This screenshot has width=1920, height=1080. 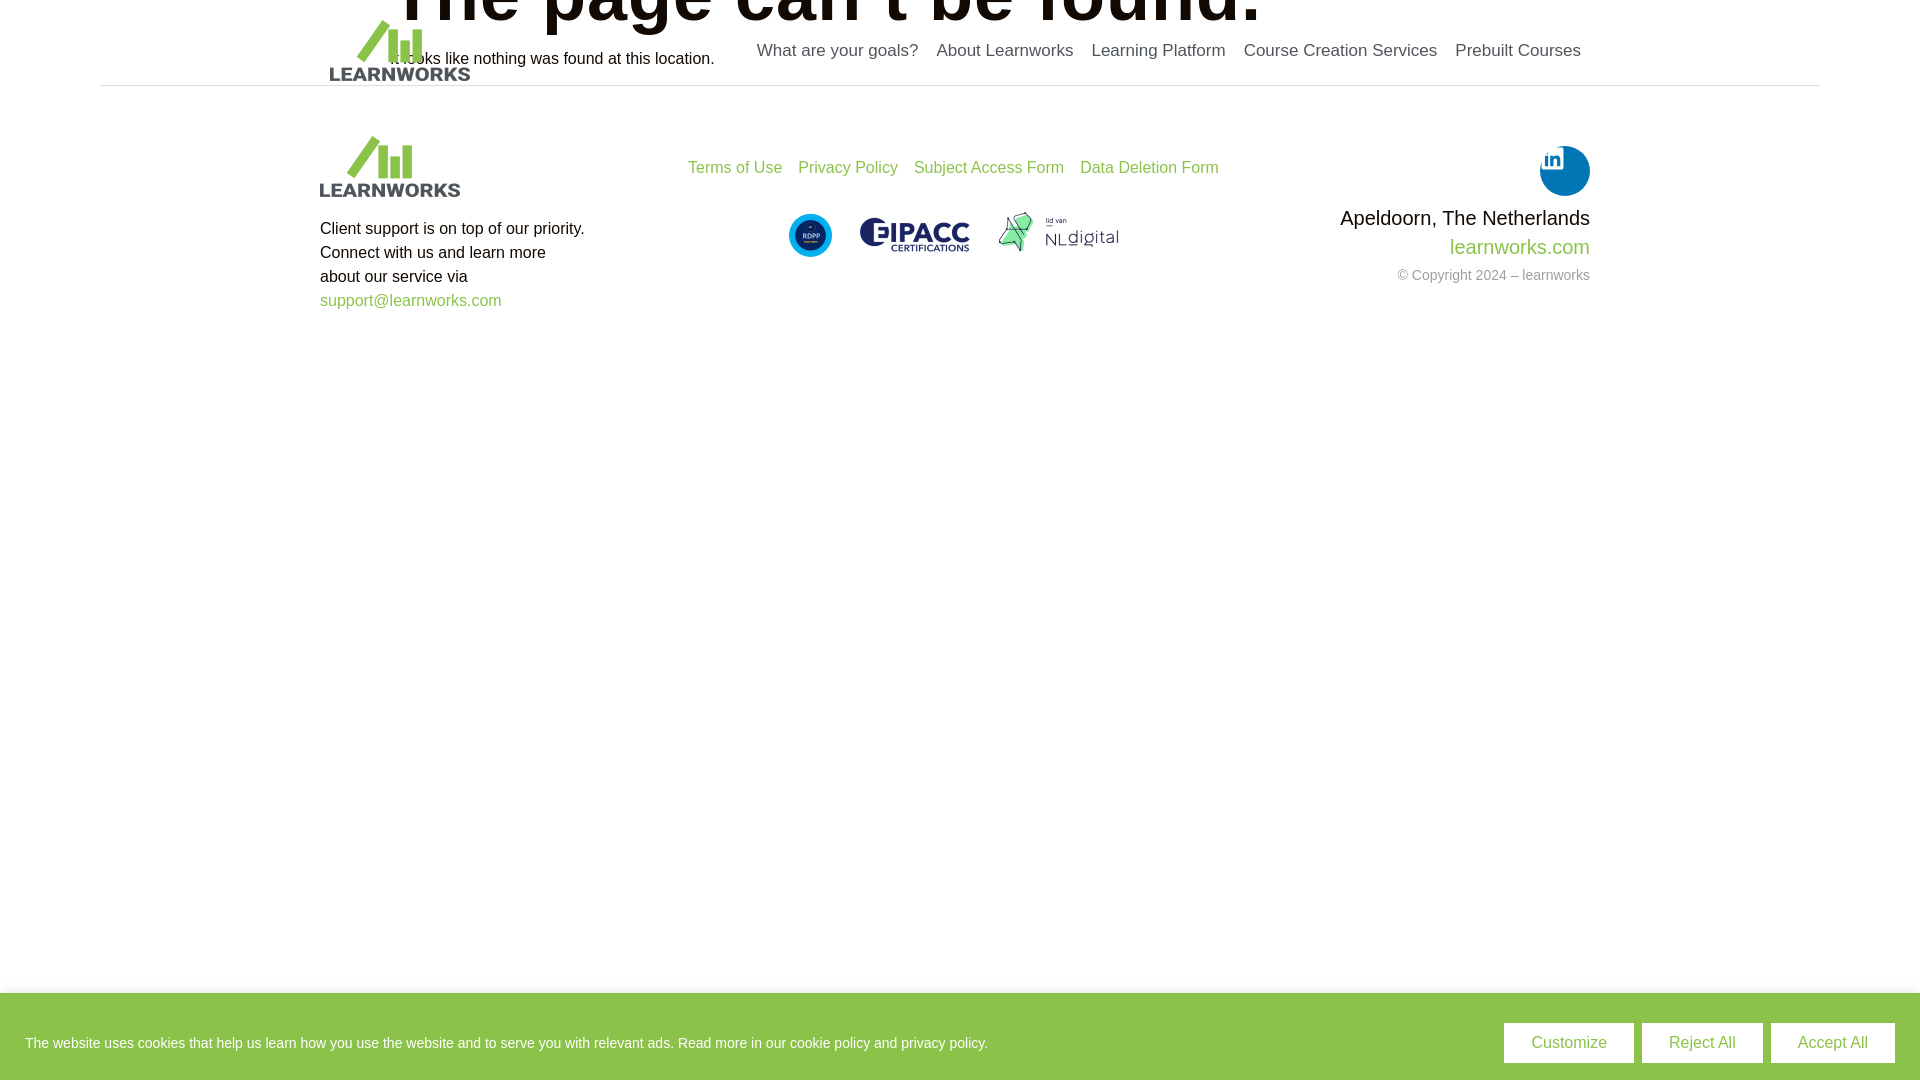 I want to click on Privacy Policy, so click(x=848, y=168).